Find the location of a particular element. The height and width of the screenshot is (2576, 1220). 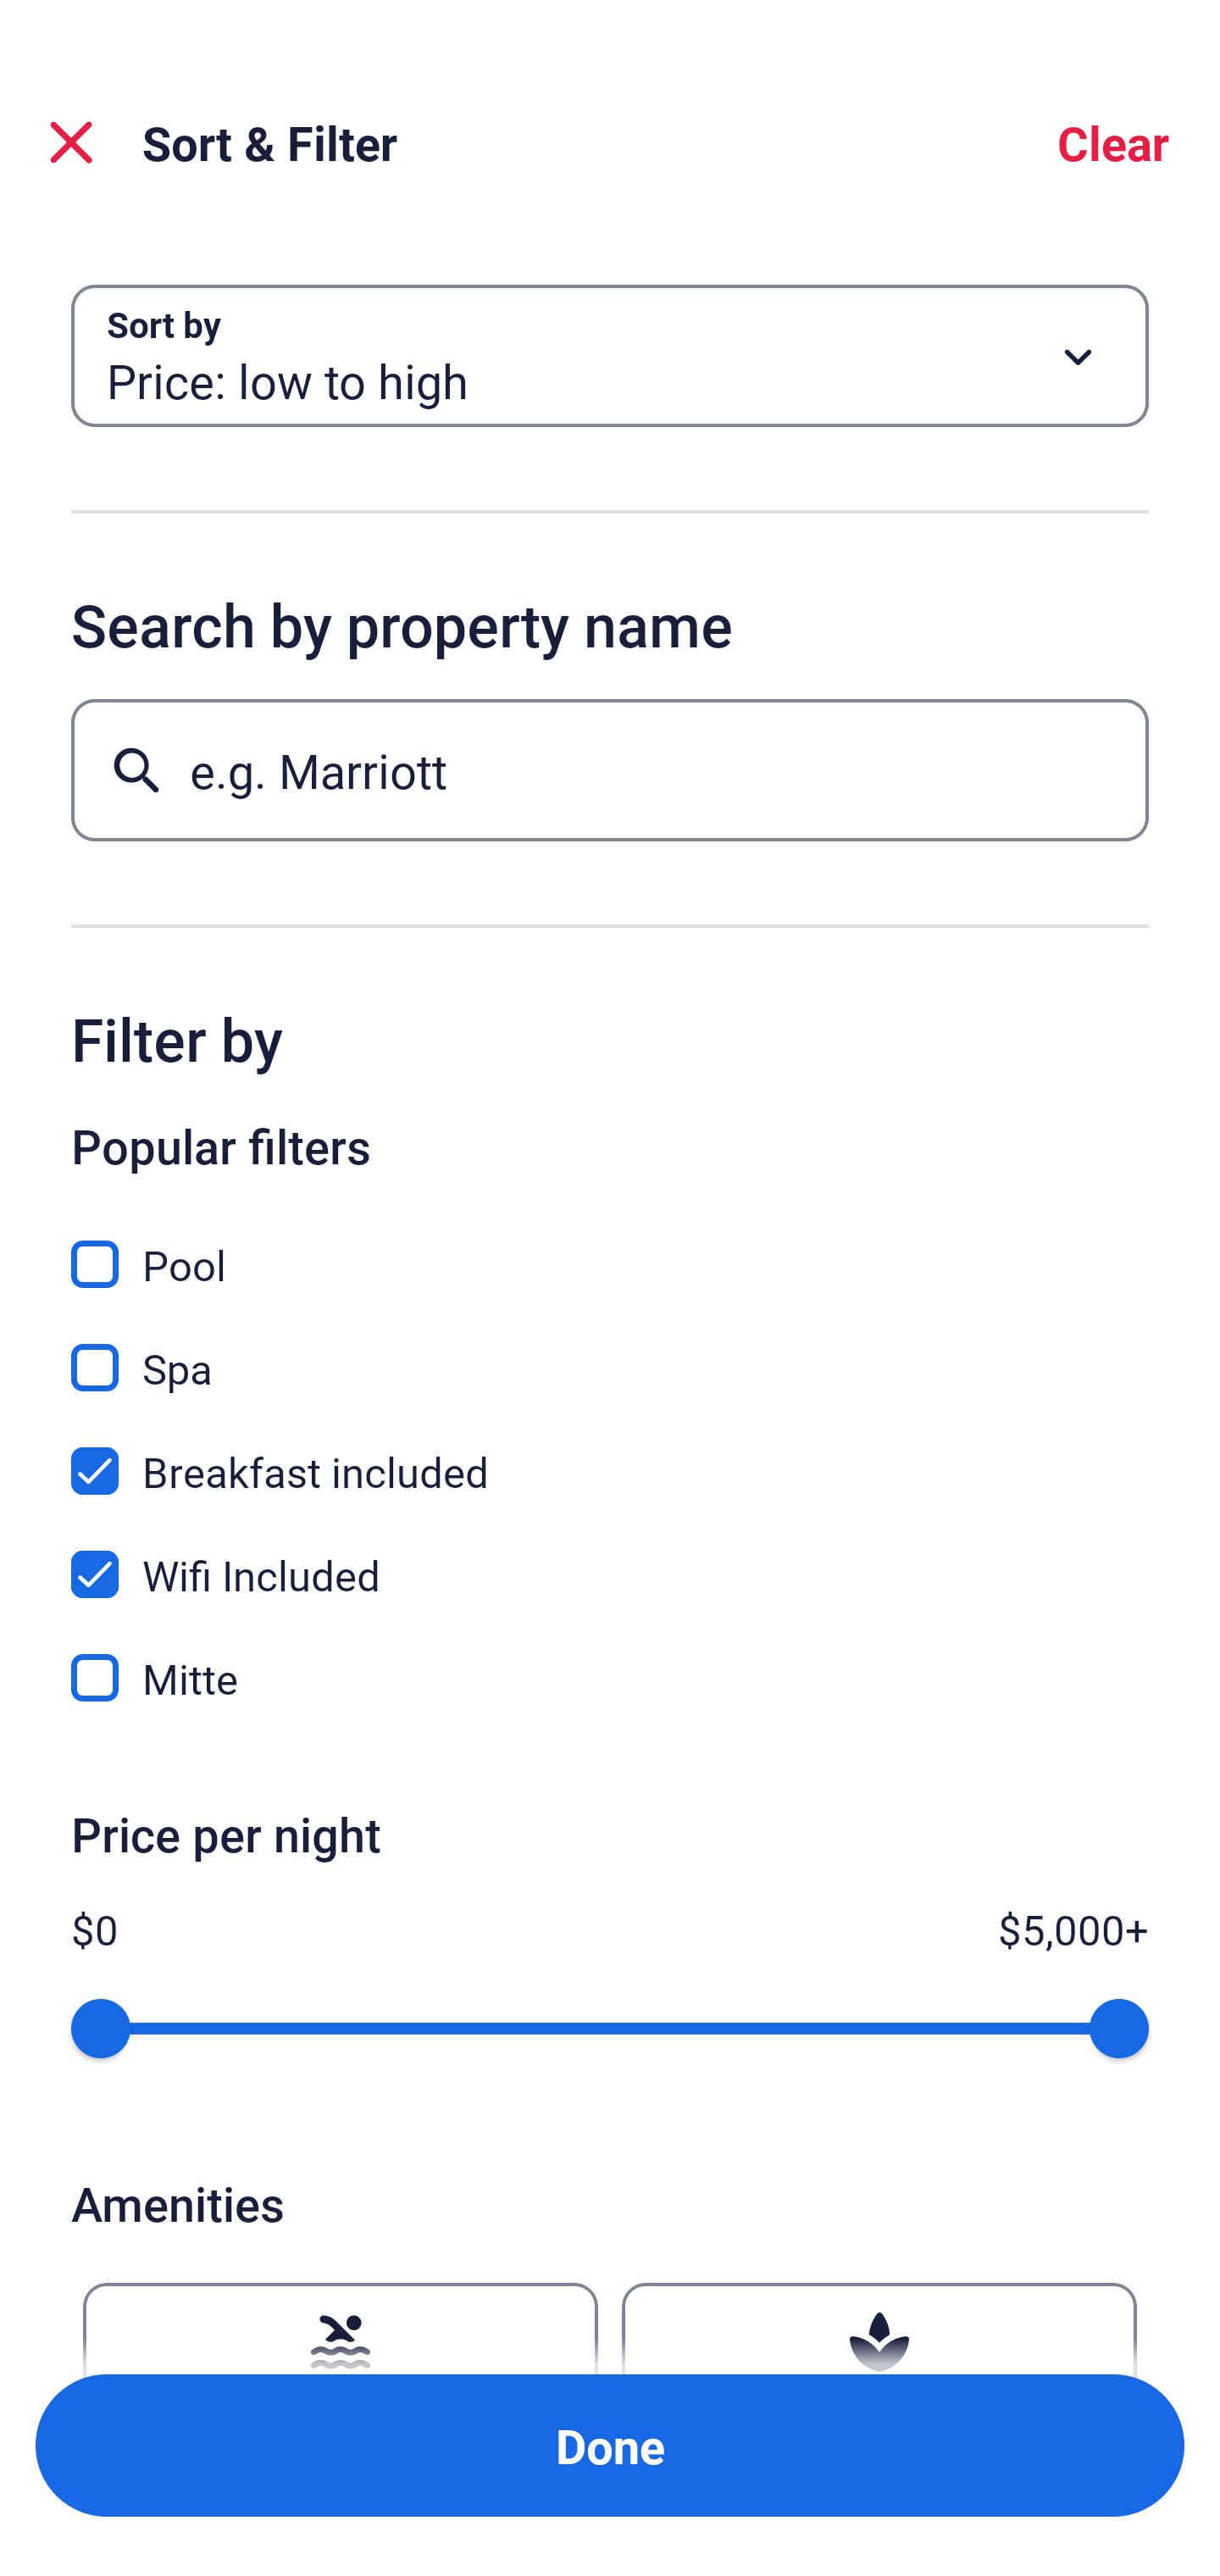

Wifi Included, Wifi Included is located at coordinates (610, 1556).